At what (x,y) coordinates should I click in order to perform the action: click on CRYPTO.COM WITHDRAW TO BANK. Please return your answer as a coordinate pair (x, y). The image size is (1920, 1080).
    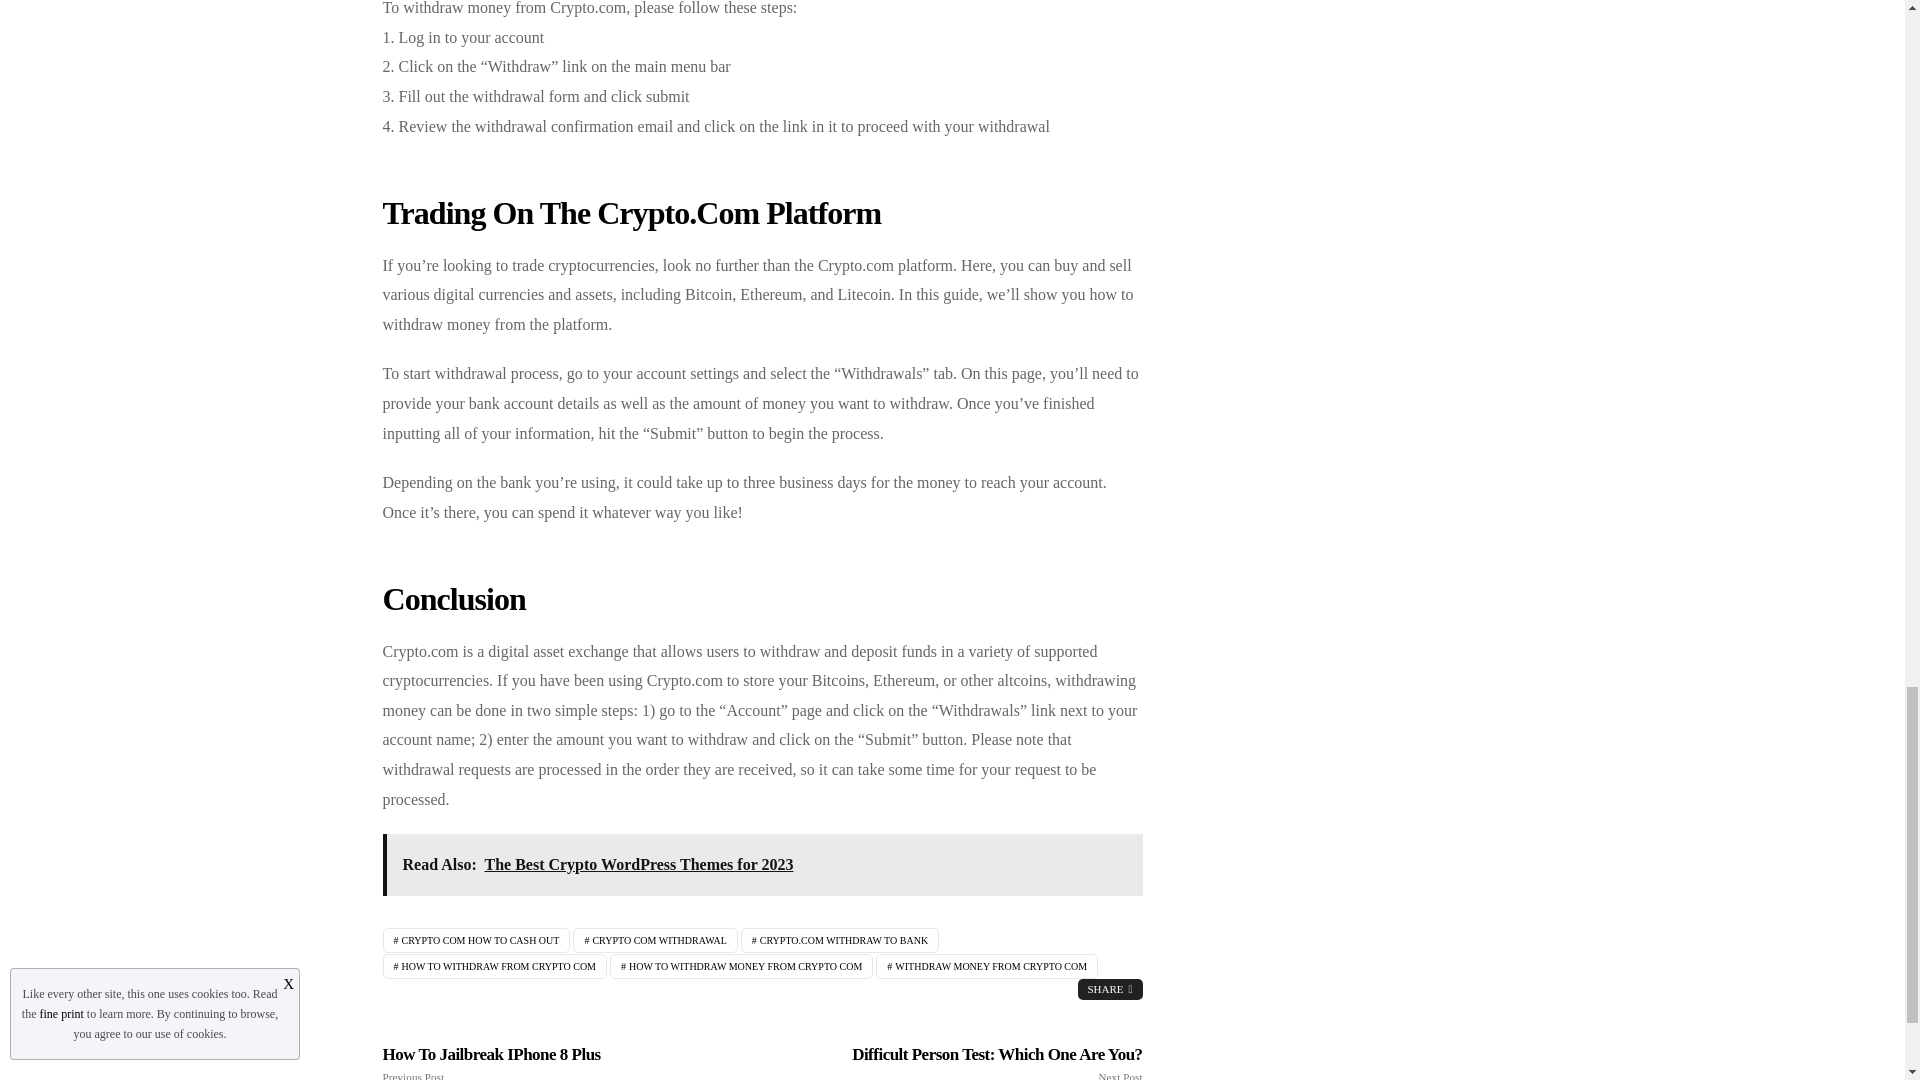
    Looking at the image, I should click on (840, 940).